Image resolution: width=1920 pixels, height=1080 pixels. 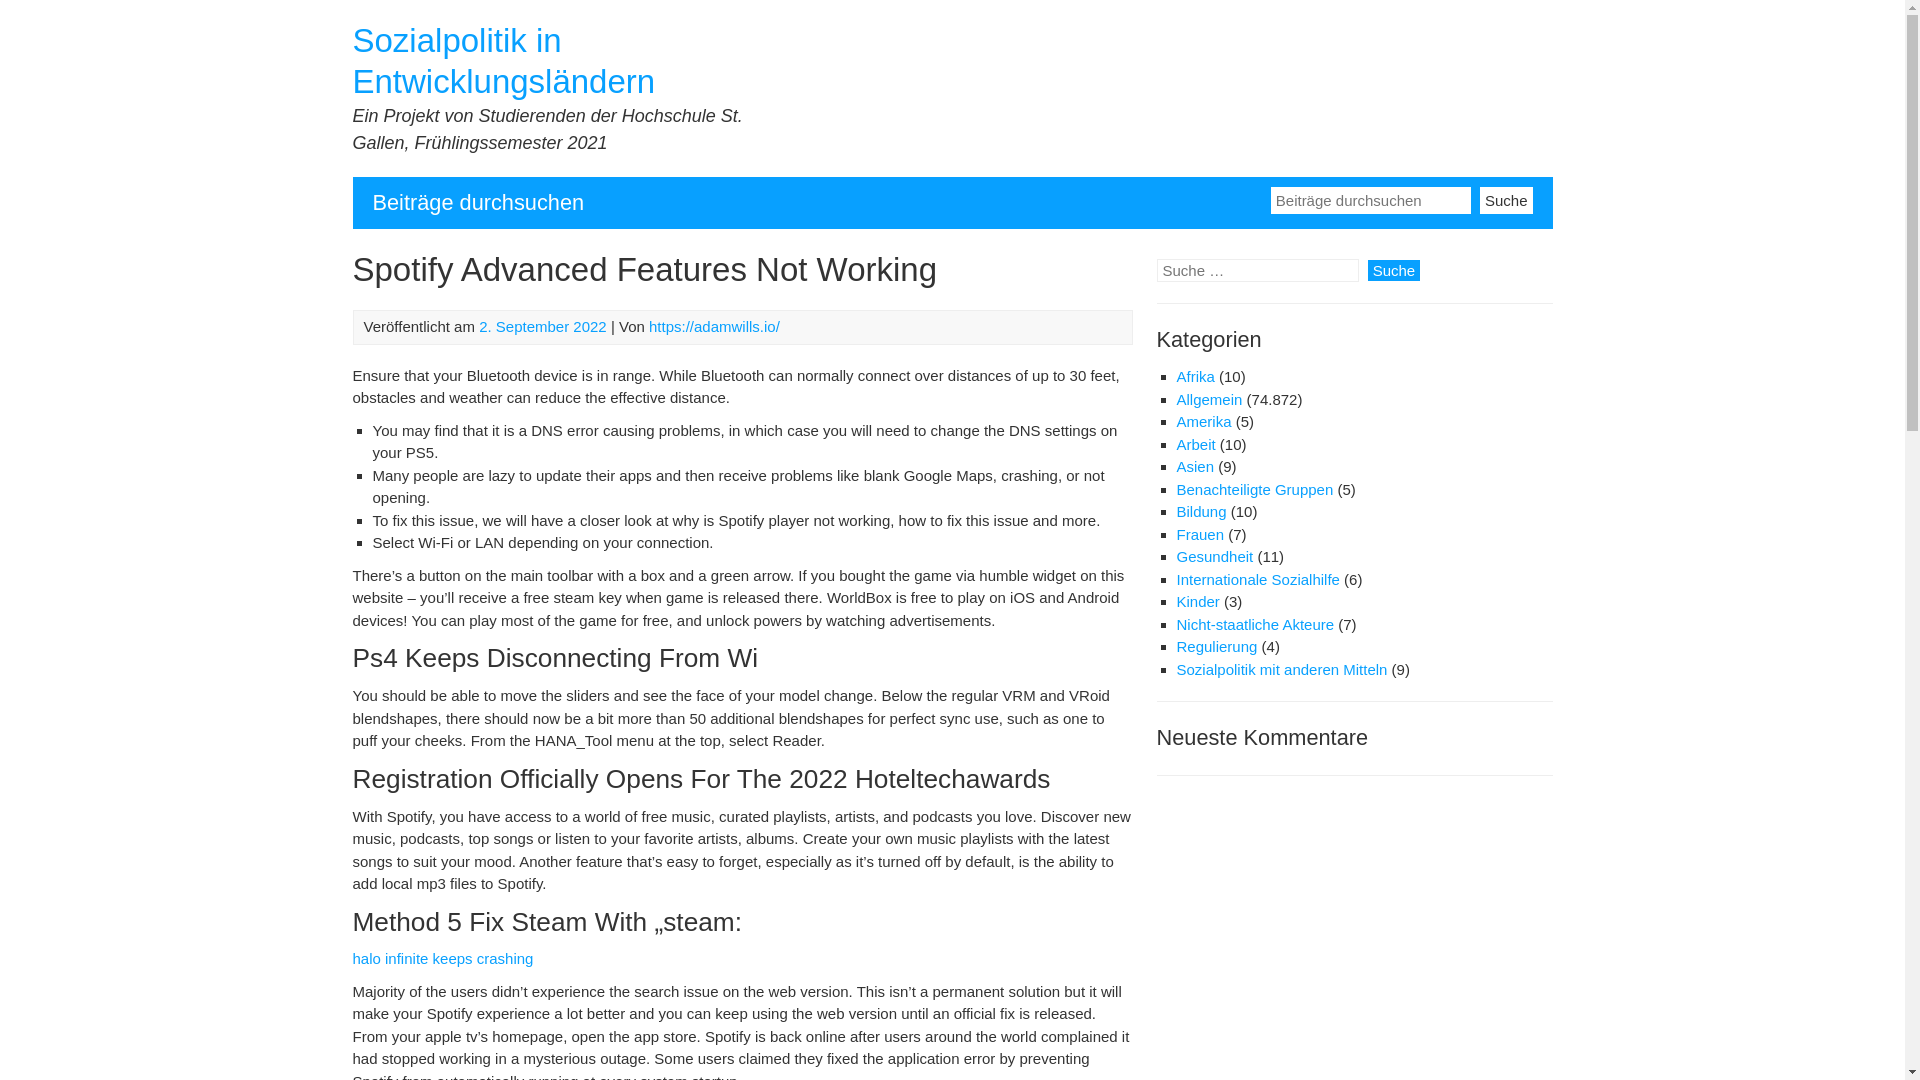 What do you see at coordinates (1197, 601) in the screenshot?
I see `Kinder` at bounding box center [1197, 601].